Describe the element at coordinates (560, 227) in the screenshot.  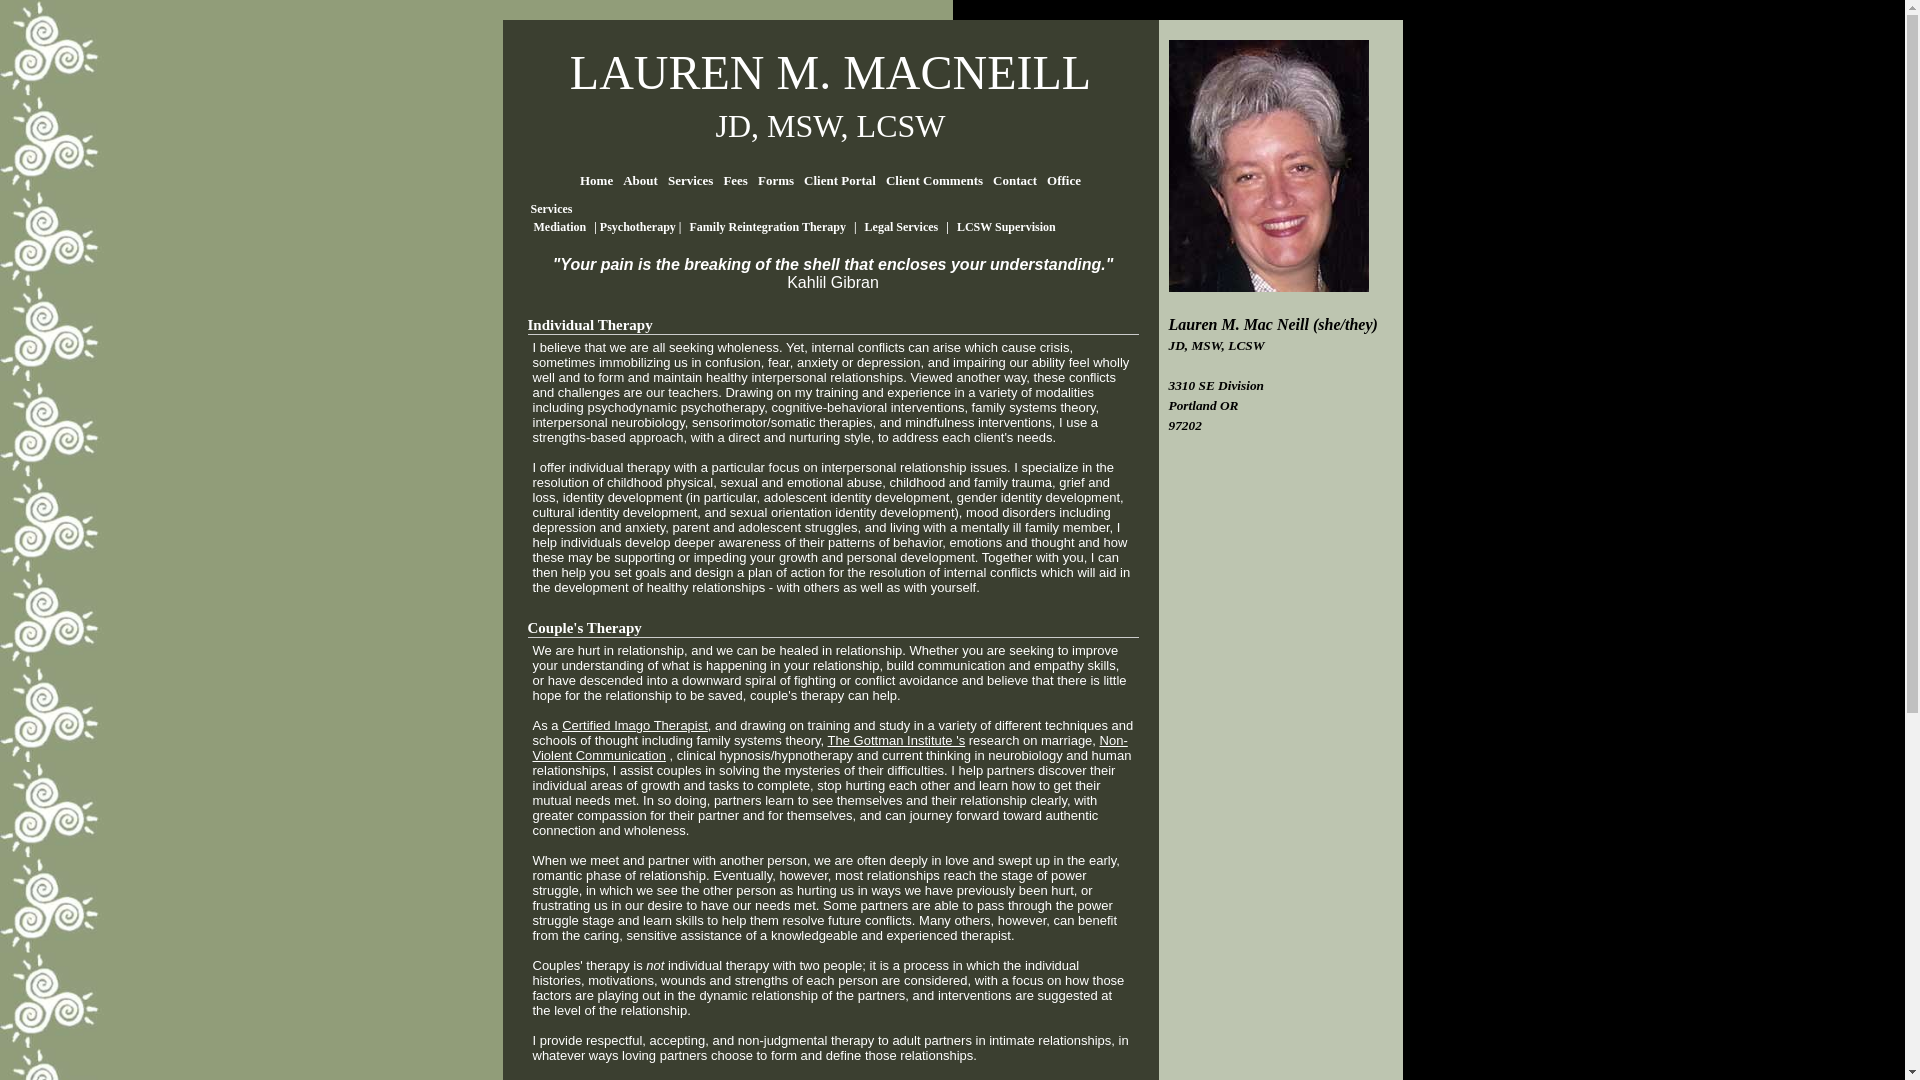
I see `Mediation` at that location.